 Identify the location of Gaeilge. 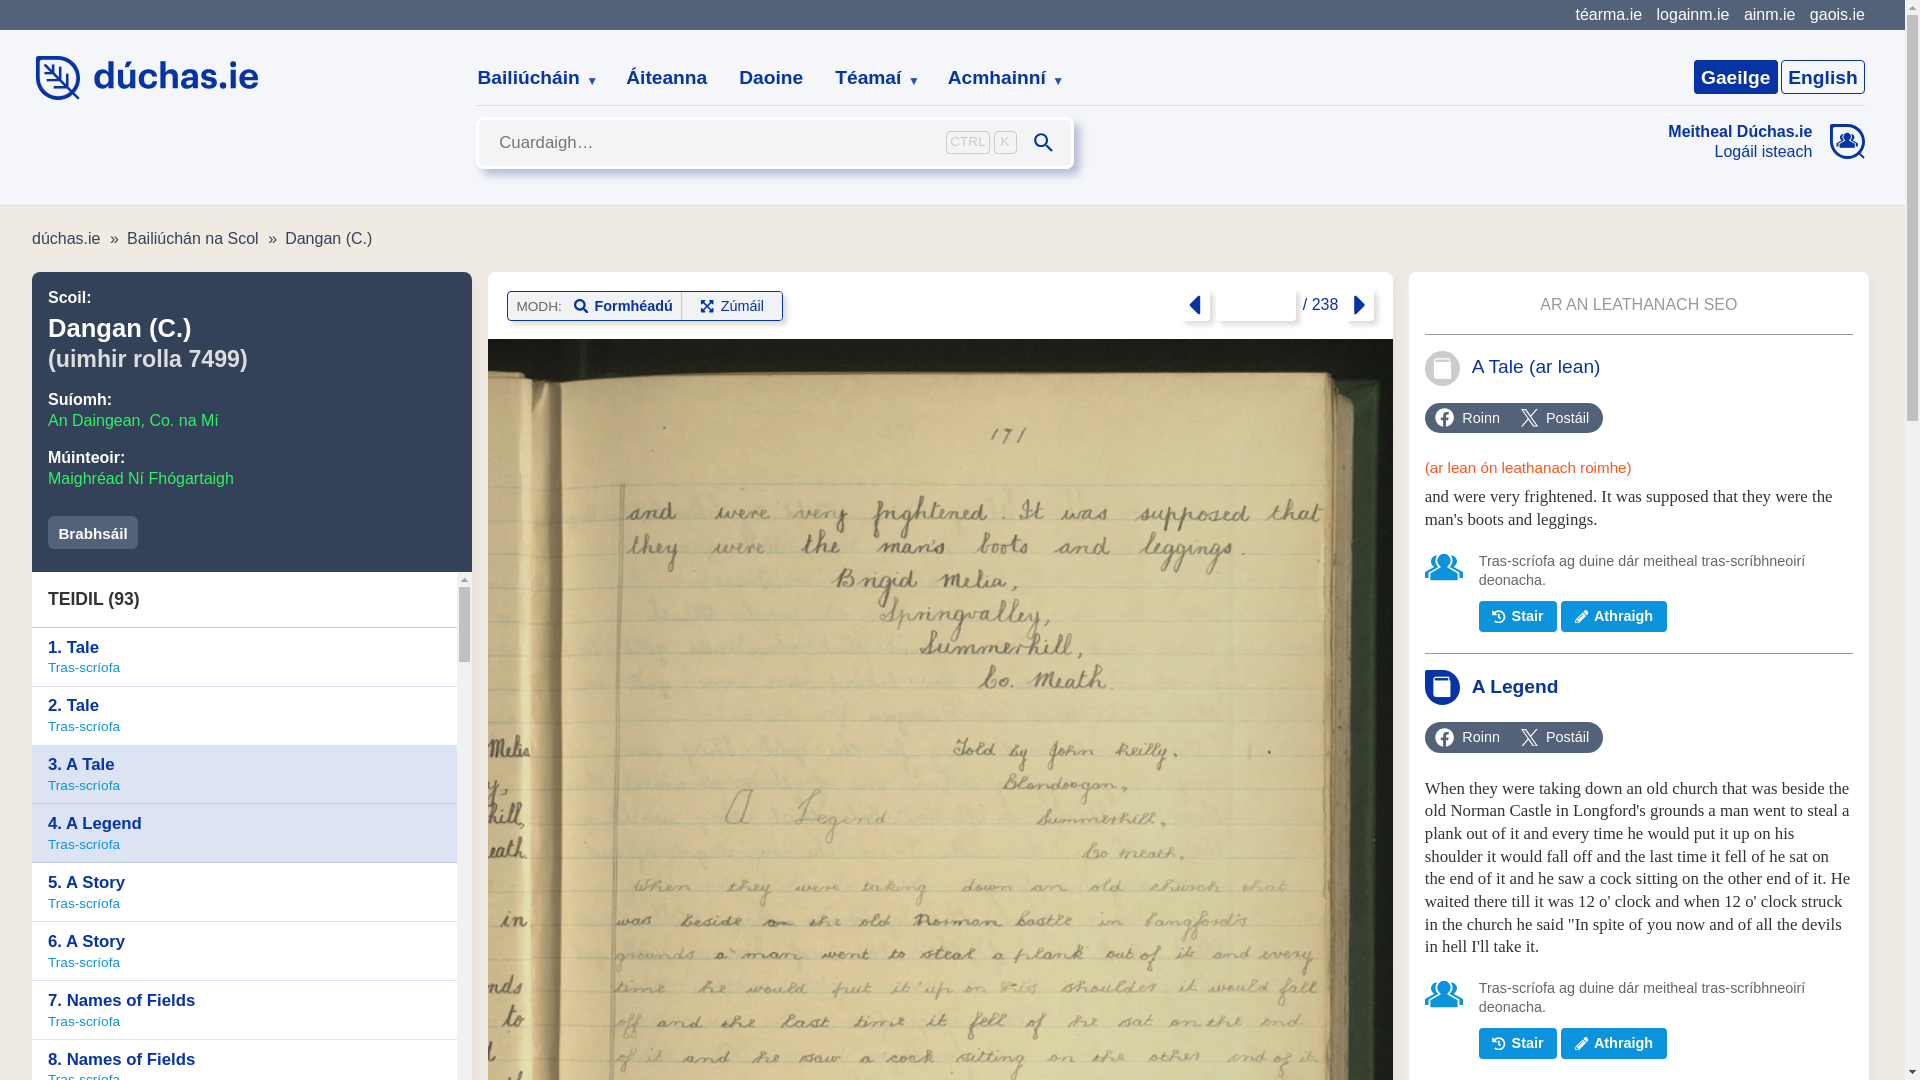
(1735, 76).